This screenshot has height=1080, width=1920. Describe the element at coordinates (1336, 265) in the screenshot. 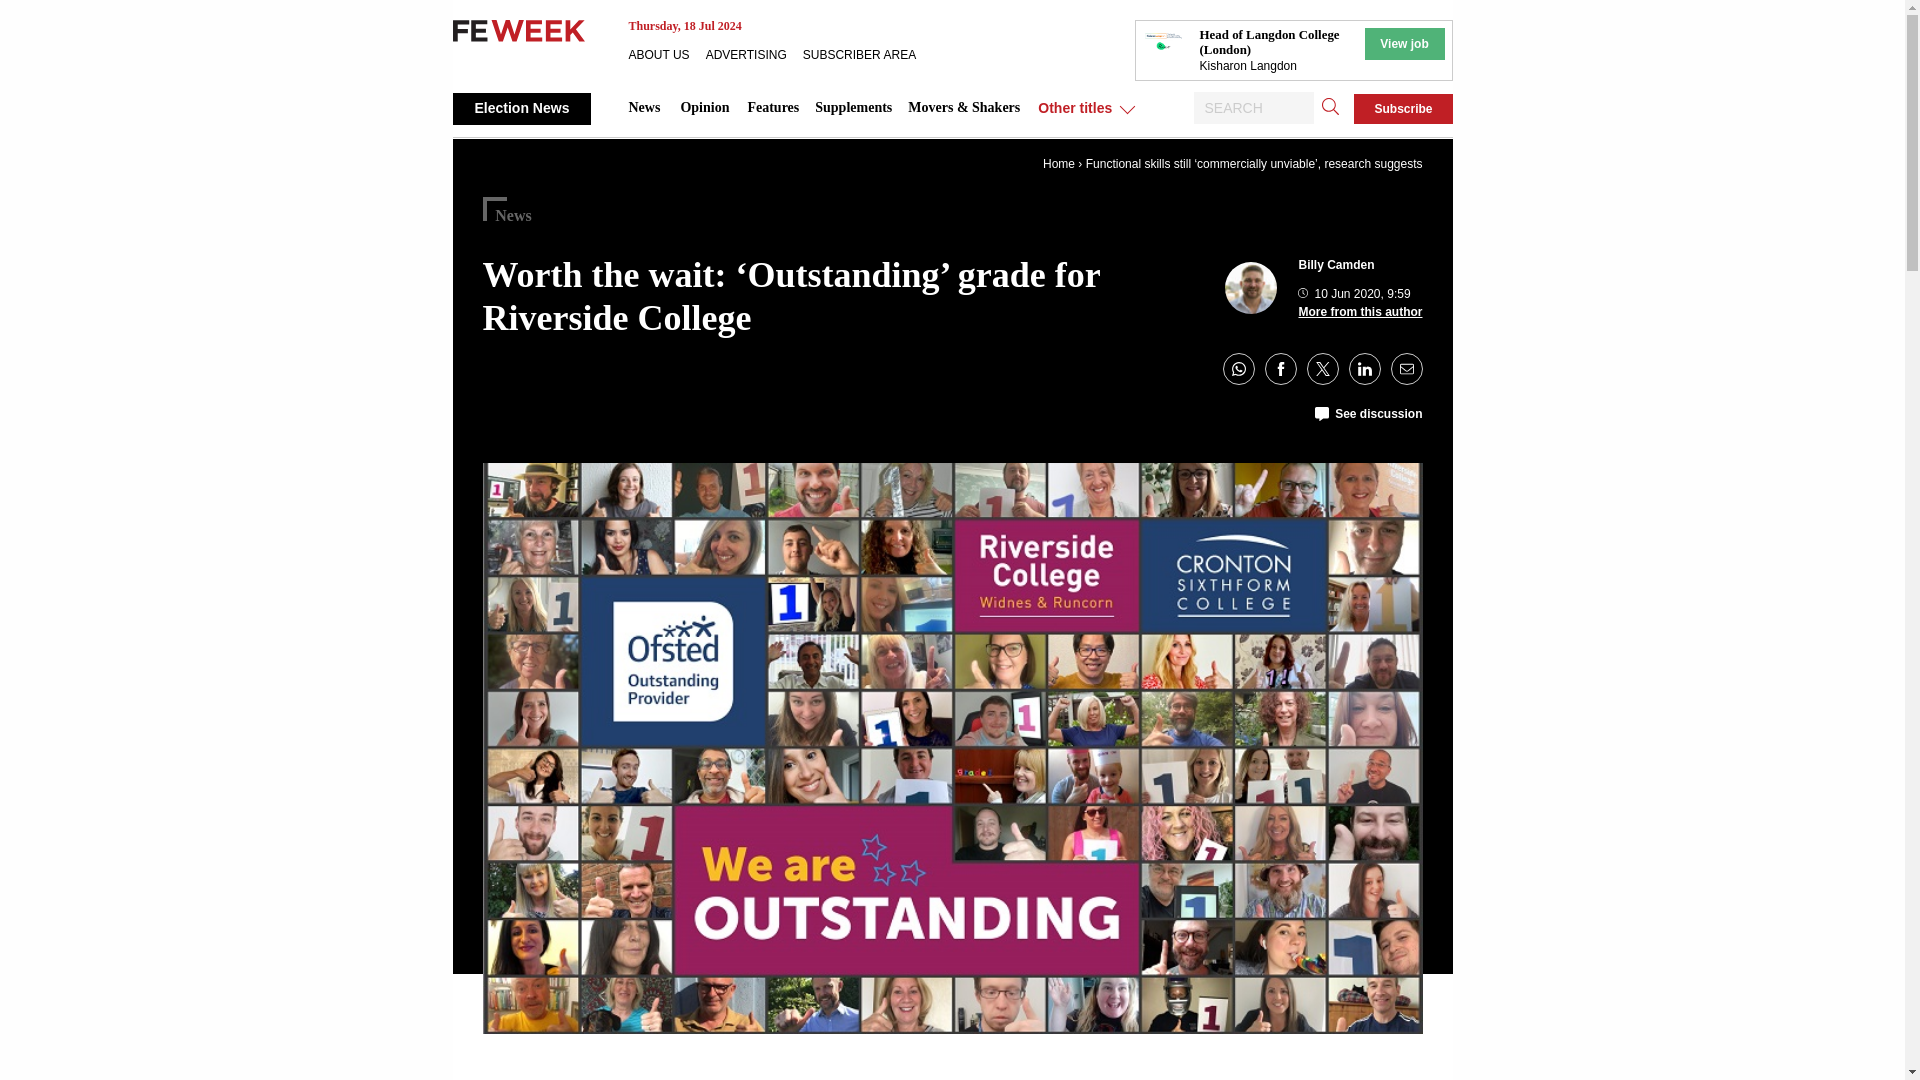

I see `Posts by Billy Camden` at that location.